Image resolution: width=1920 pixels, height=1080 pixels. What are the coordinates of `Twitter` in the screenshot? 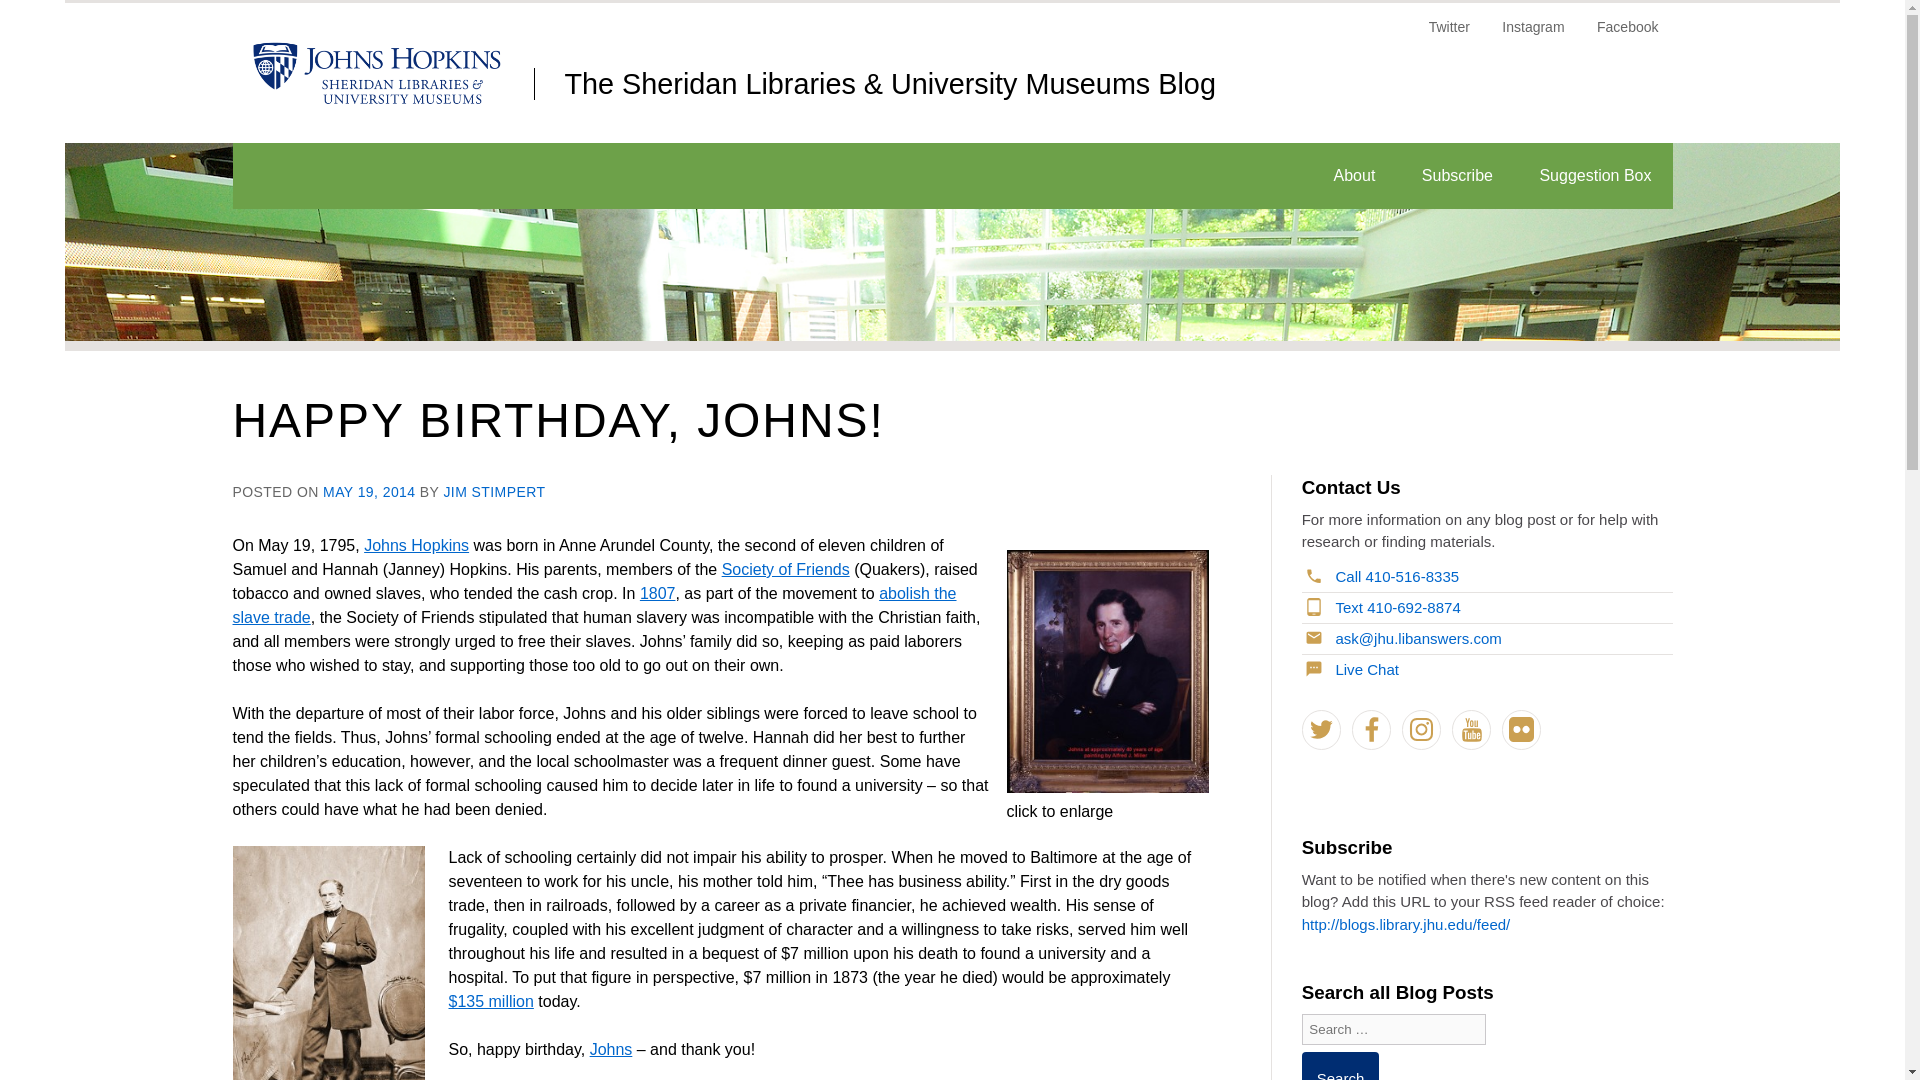 It's located at (1322, 729).